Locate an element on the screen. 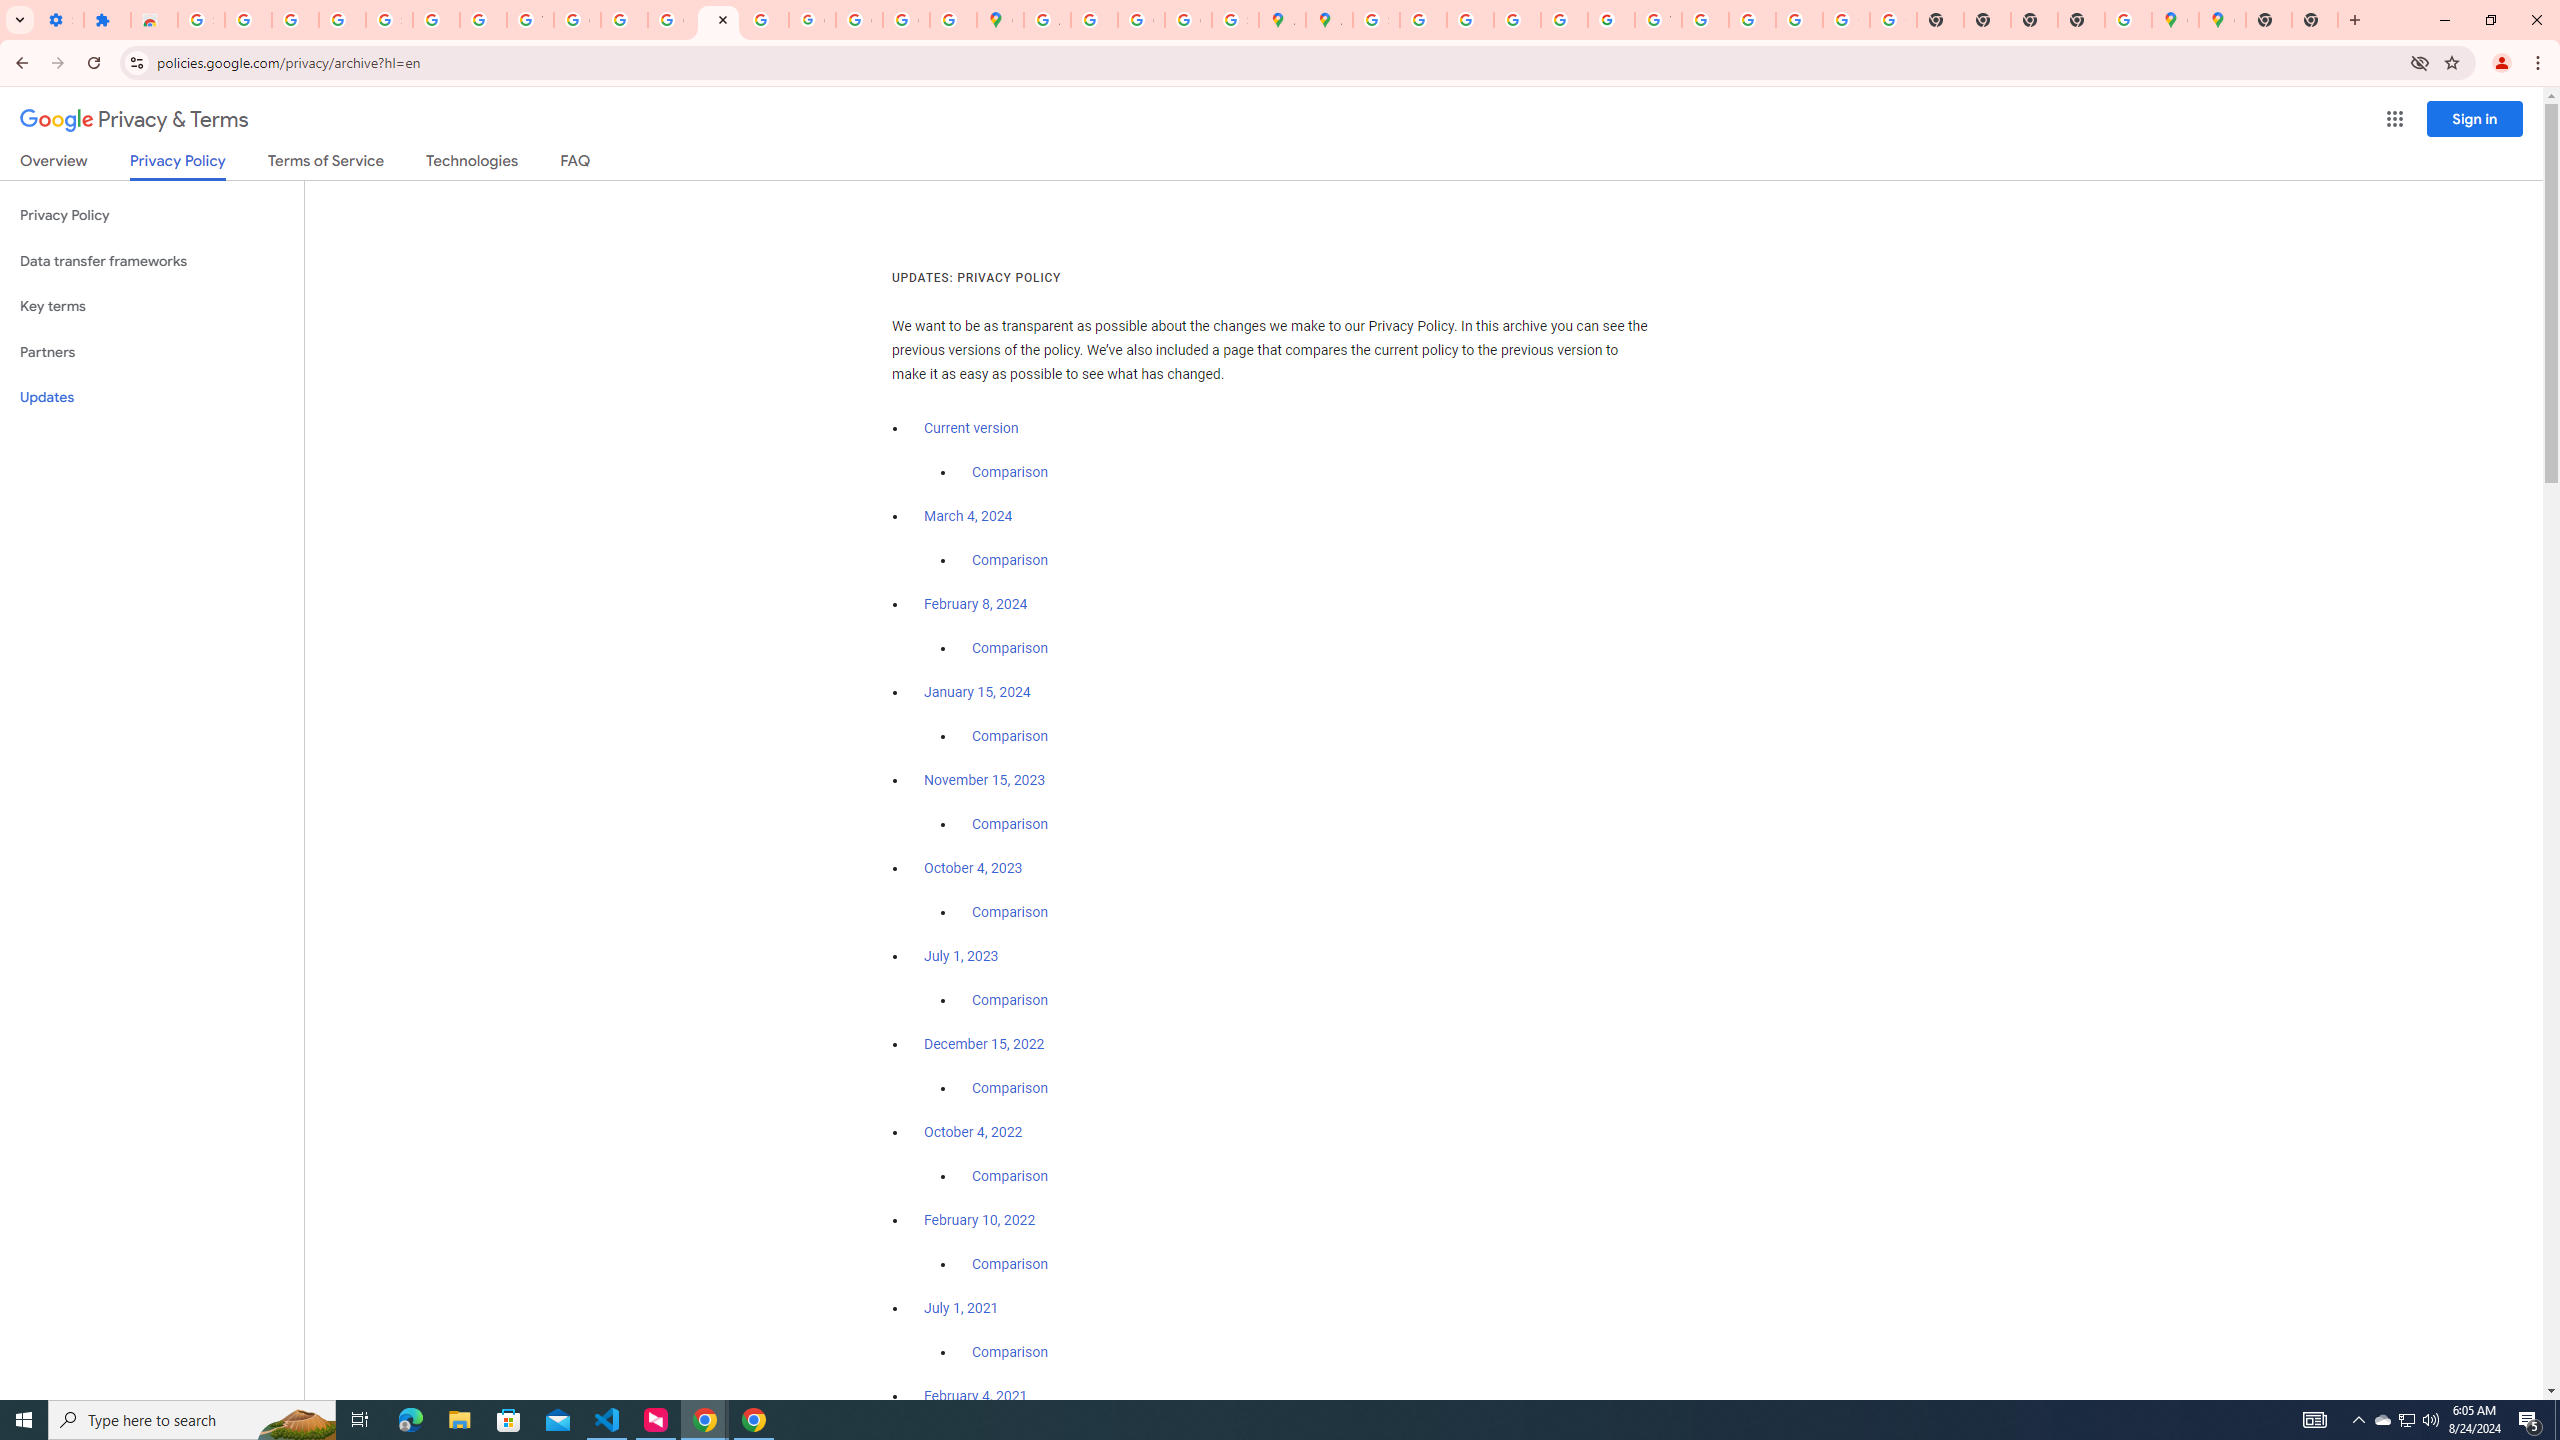  Privacy Help Center - Policies Help is located at coordinates (1516, 20).